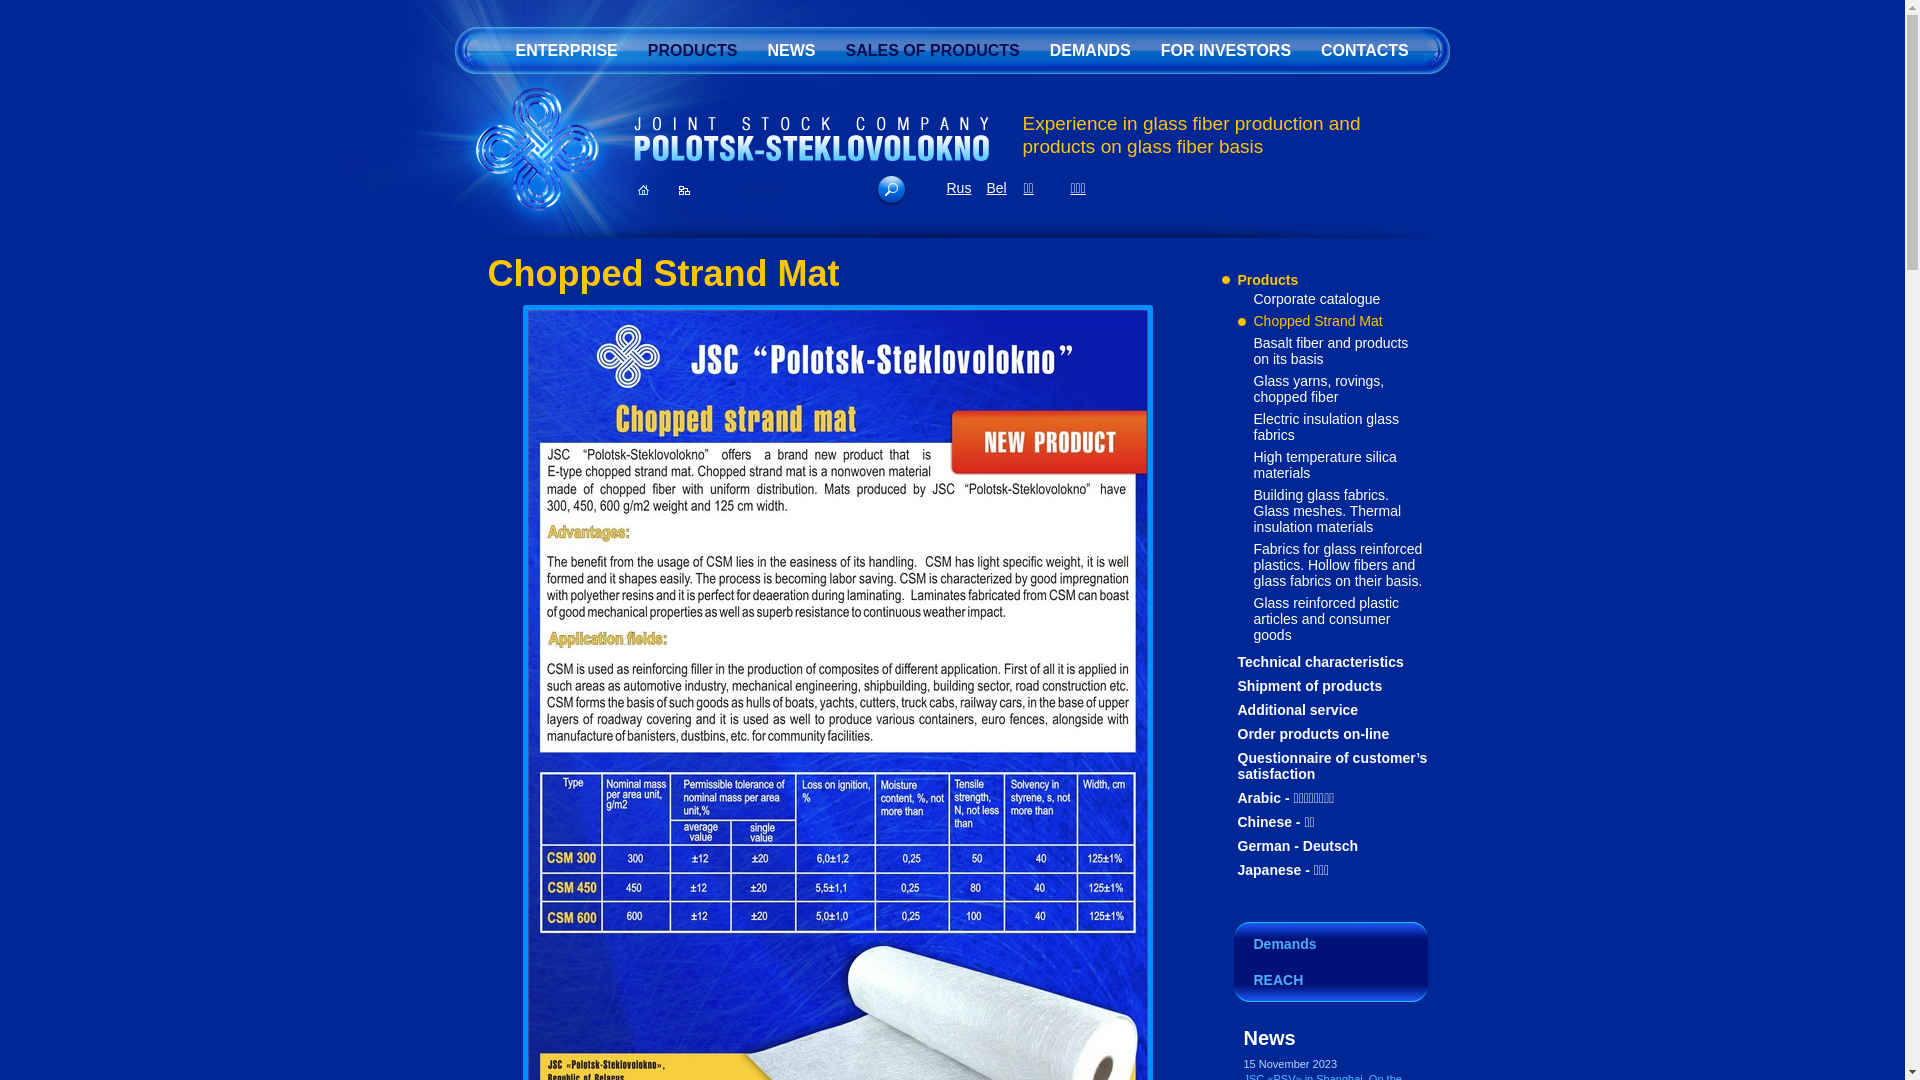 The height and width of the screenshot is (1080, 1920). Describe the element at coordinates (644, 190) in the screenshot. I see `Homepage` at that location.